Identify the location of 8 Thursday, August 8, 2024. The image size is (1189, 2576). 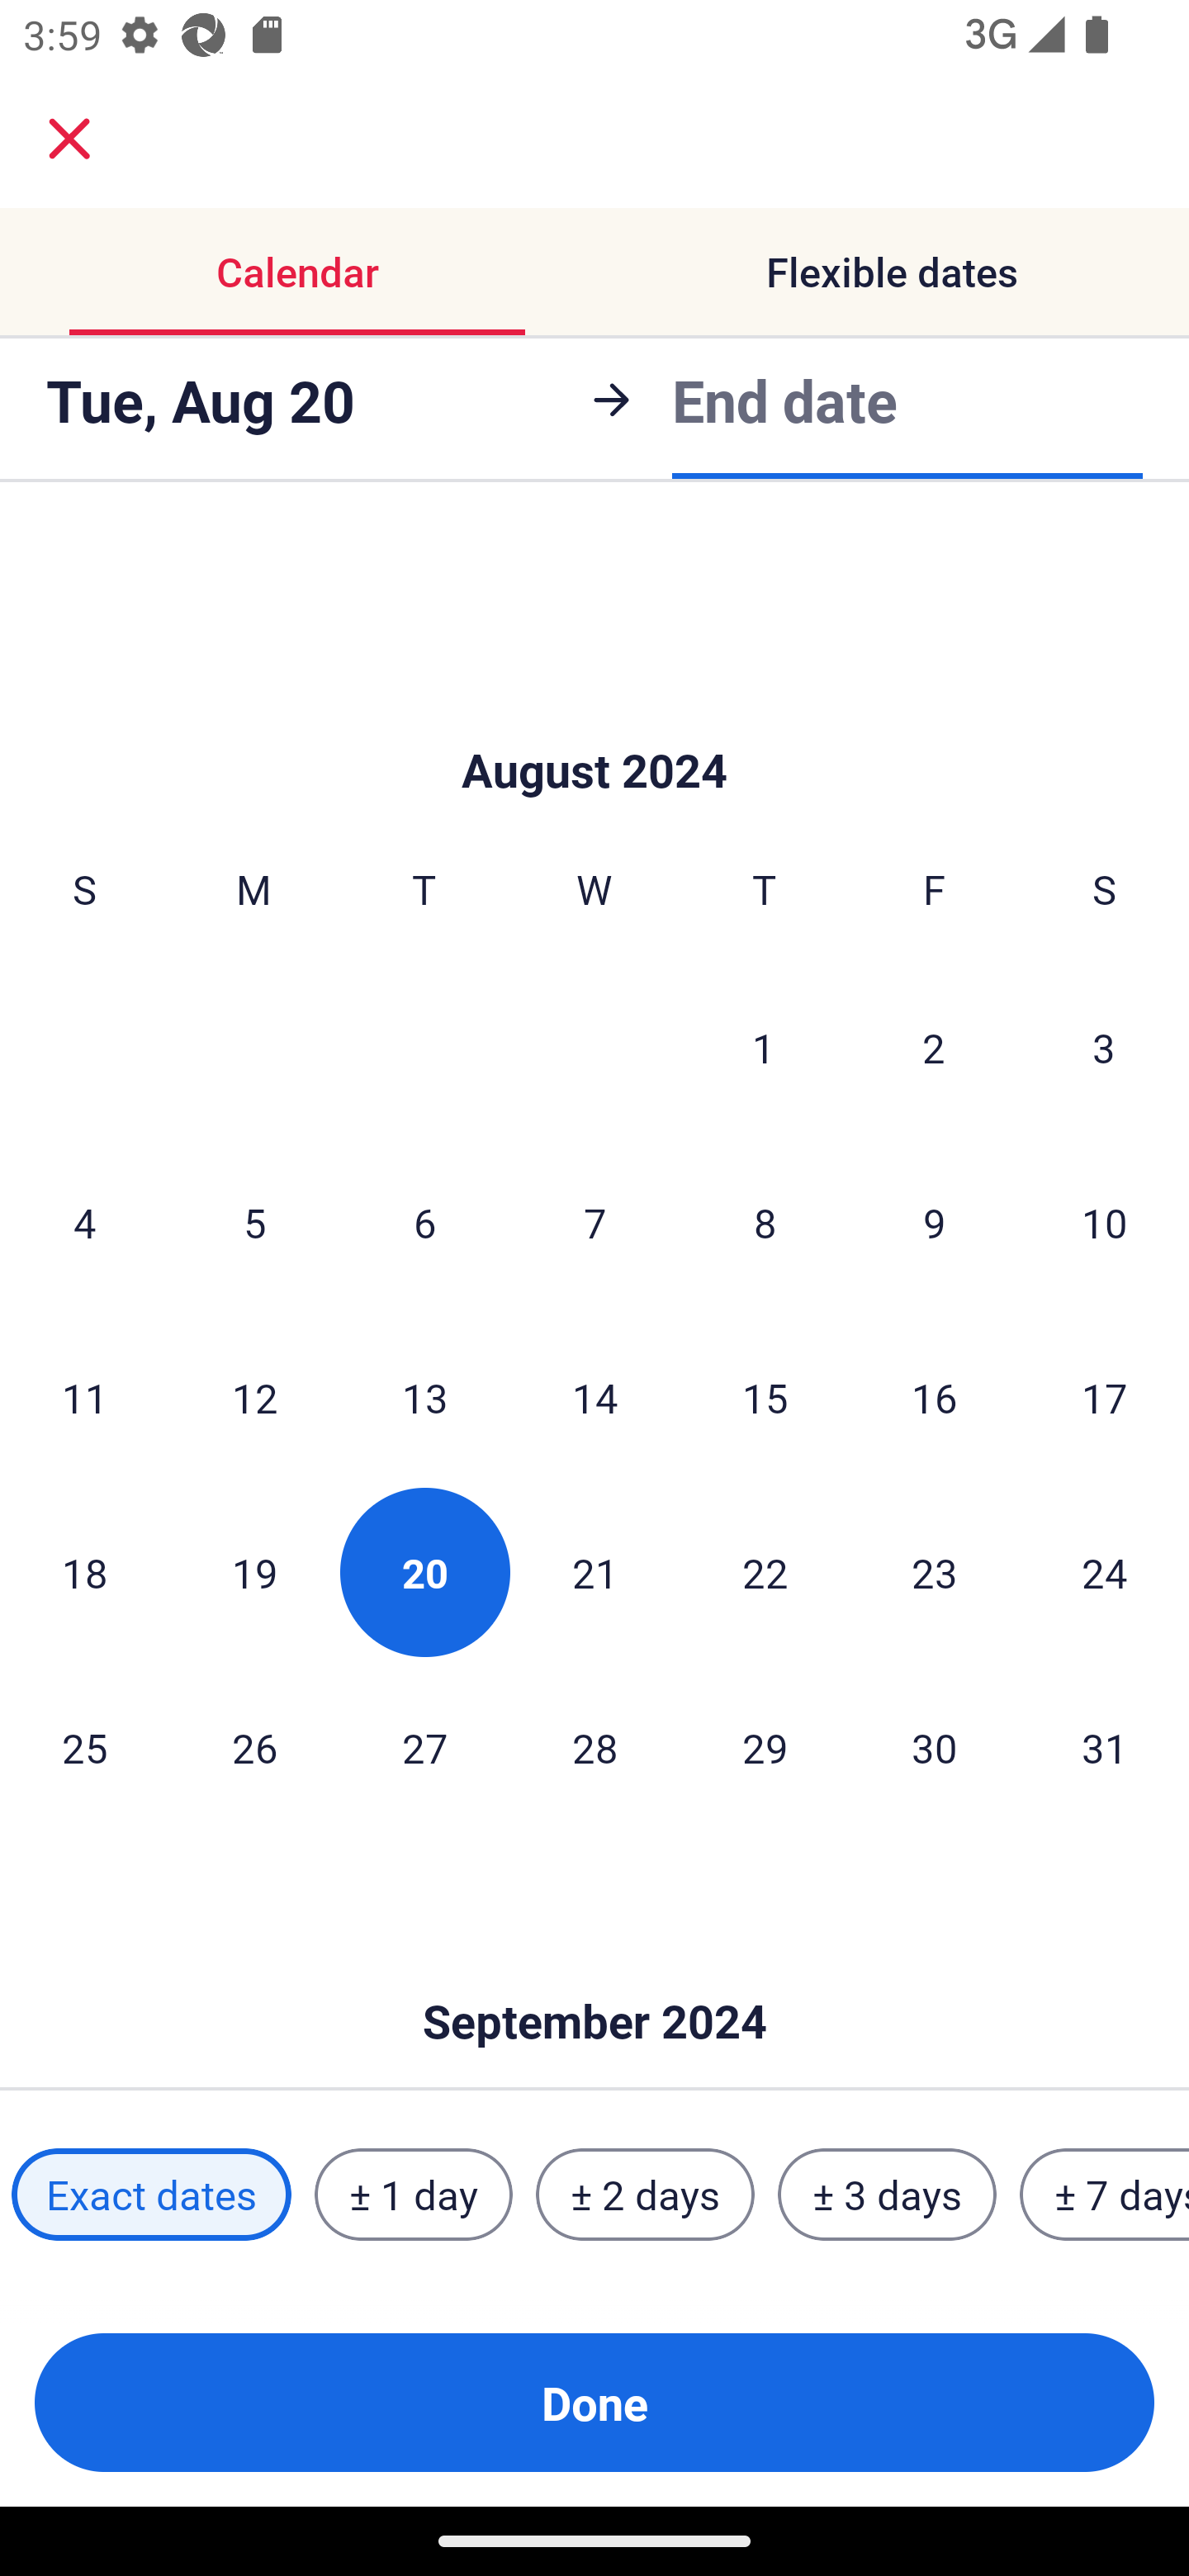
(765, 1222).